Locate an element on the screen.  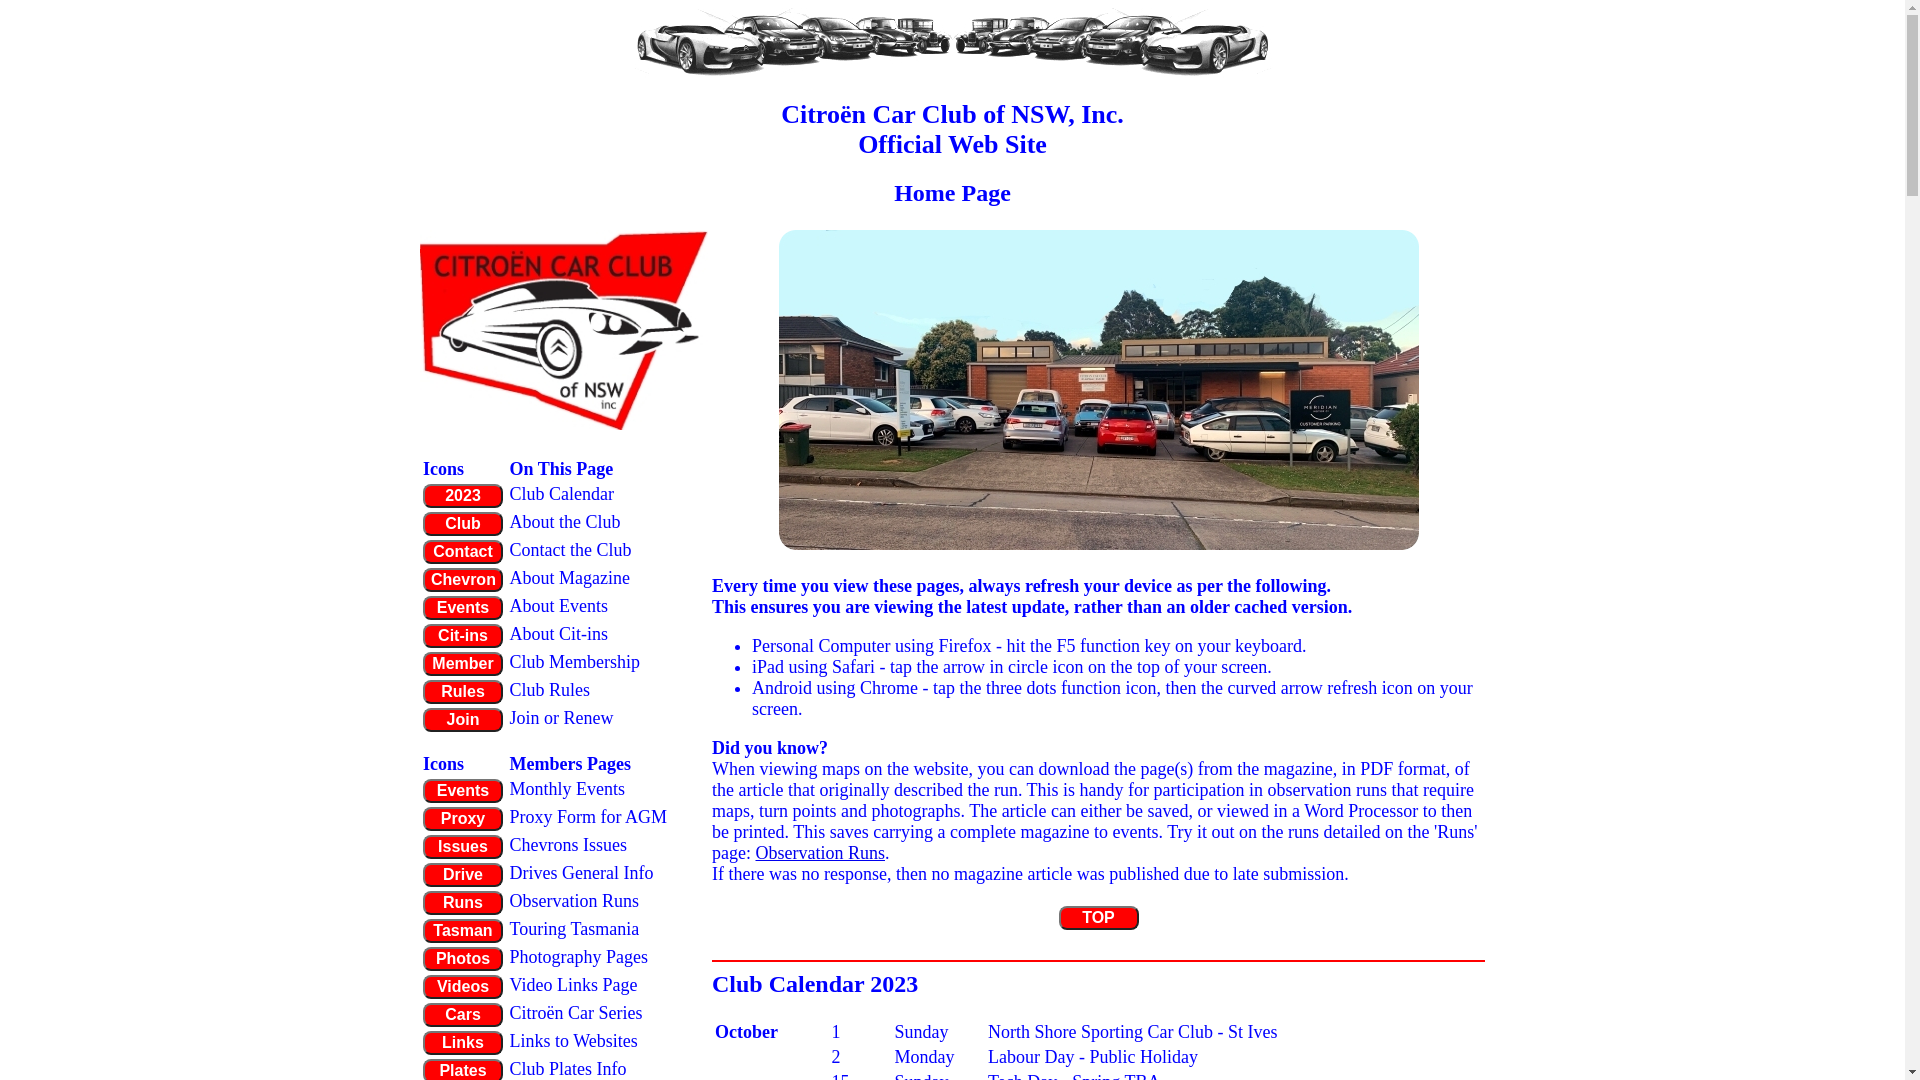
2023 is located at coordinates (463, 496).